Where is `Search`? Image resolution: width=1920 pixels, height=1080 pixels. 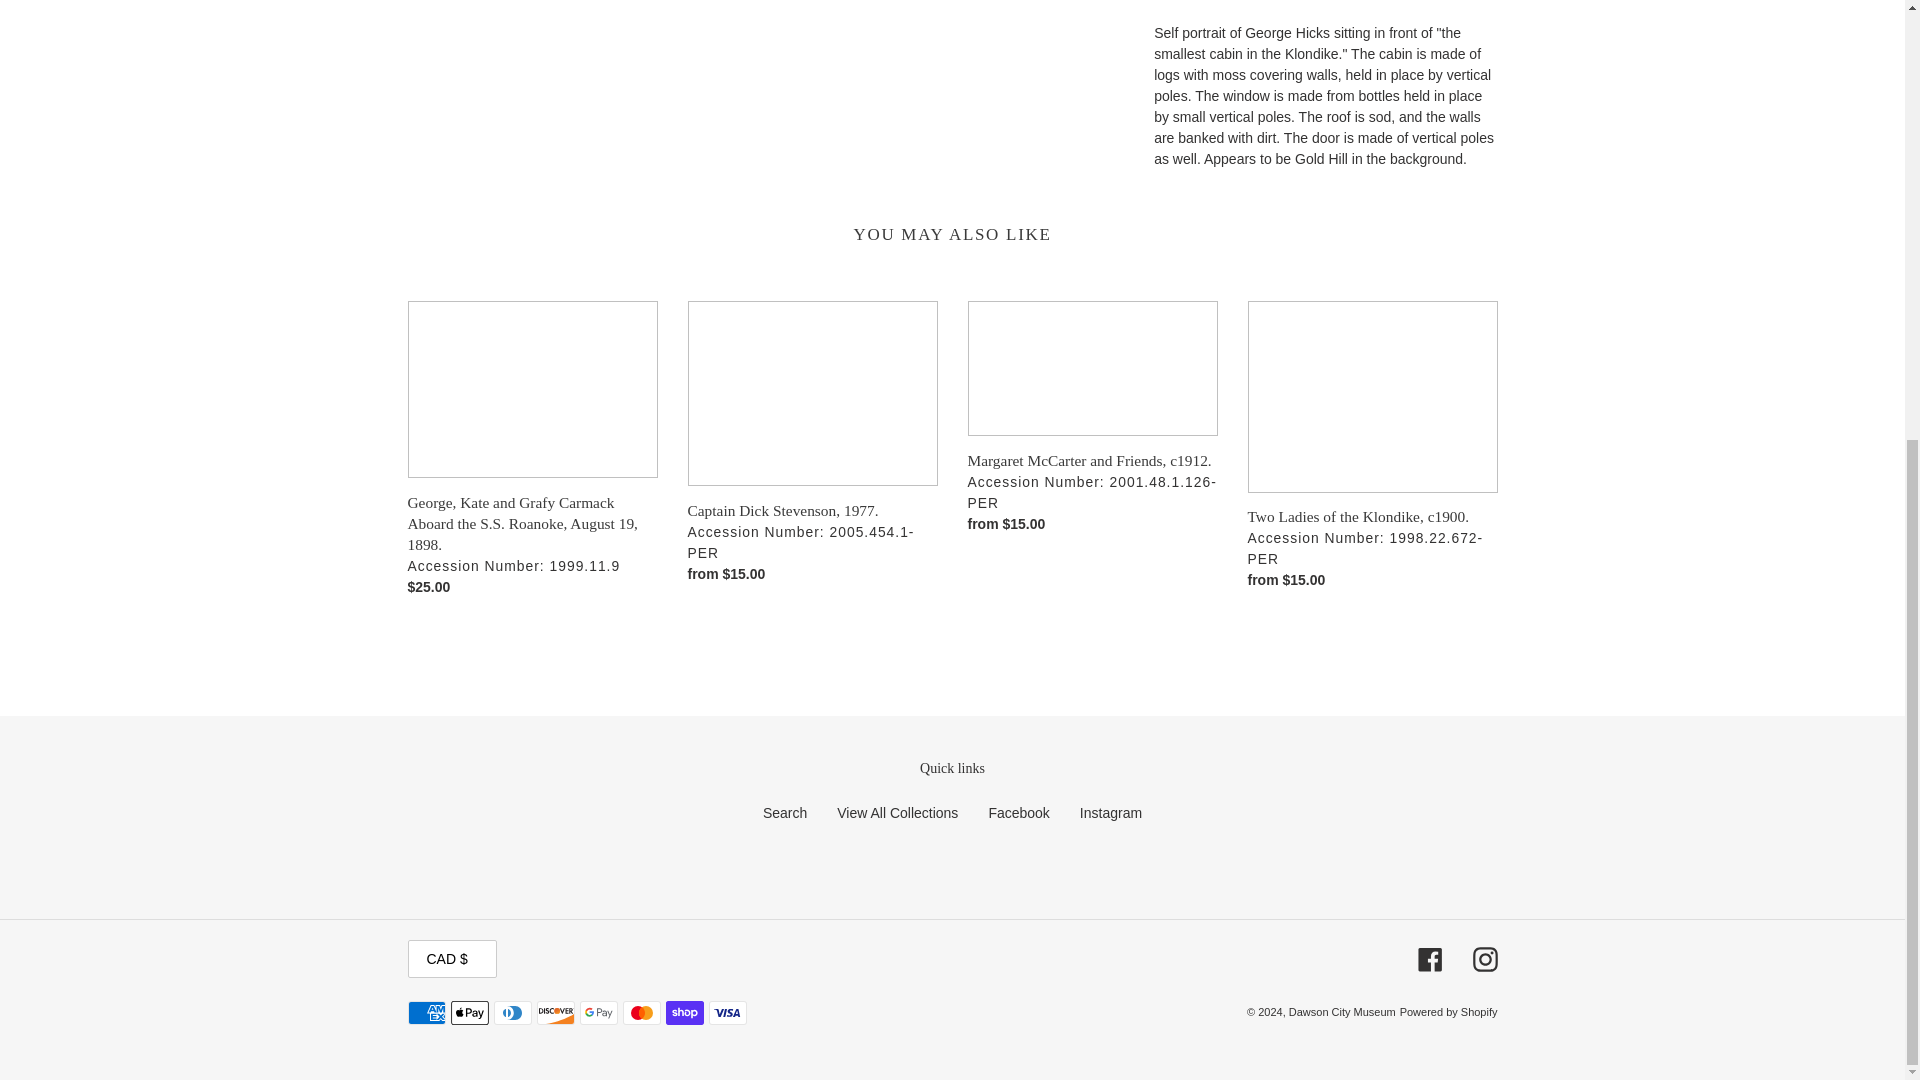 Search is located at coordinates (784, 812).